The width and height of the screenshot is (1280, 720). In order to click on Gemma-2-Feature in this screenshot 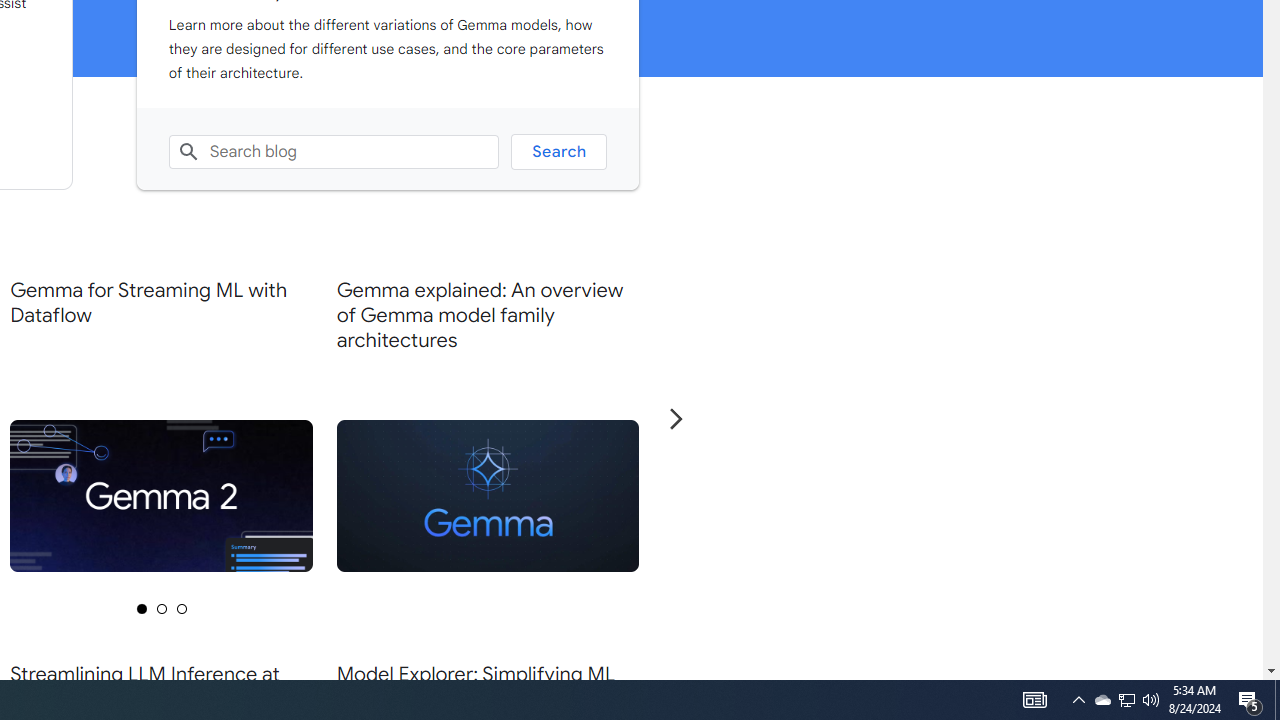, I will do `click(162, 495)`.